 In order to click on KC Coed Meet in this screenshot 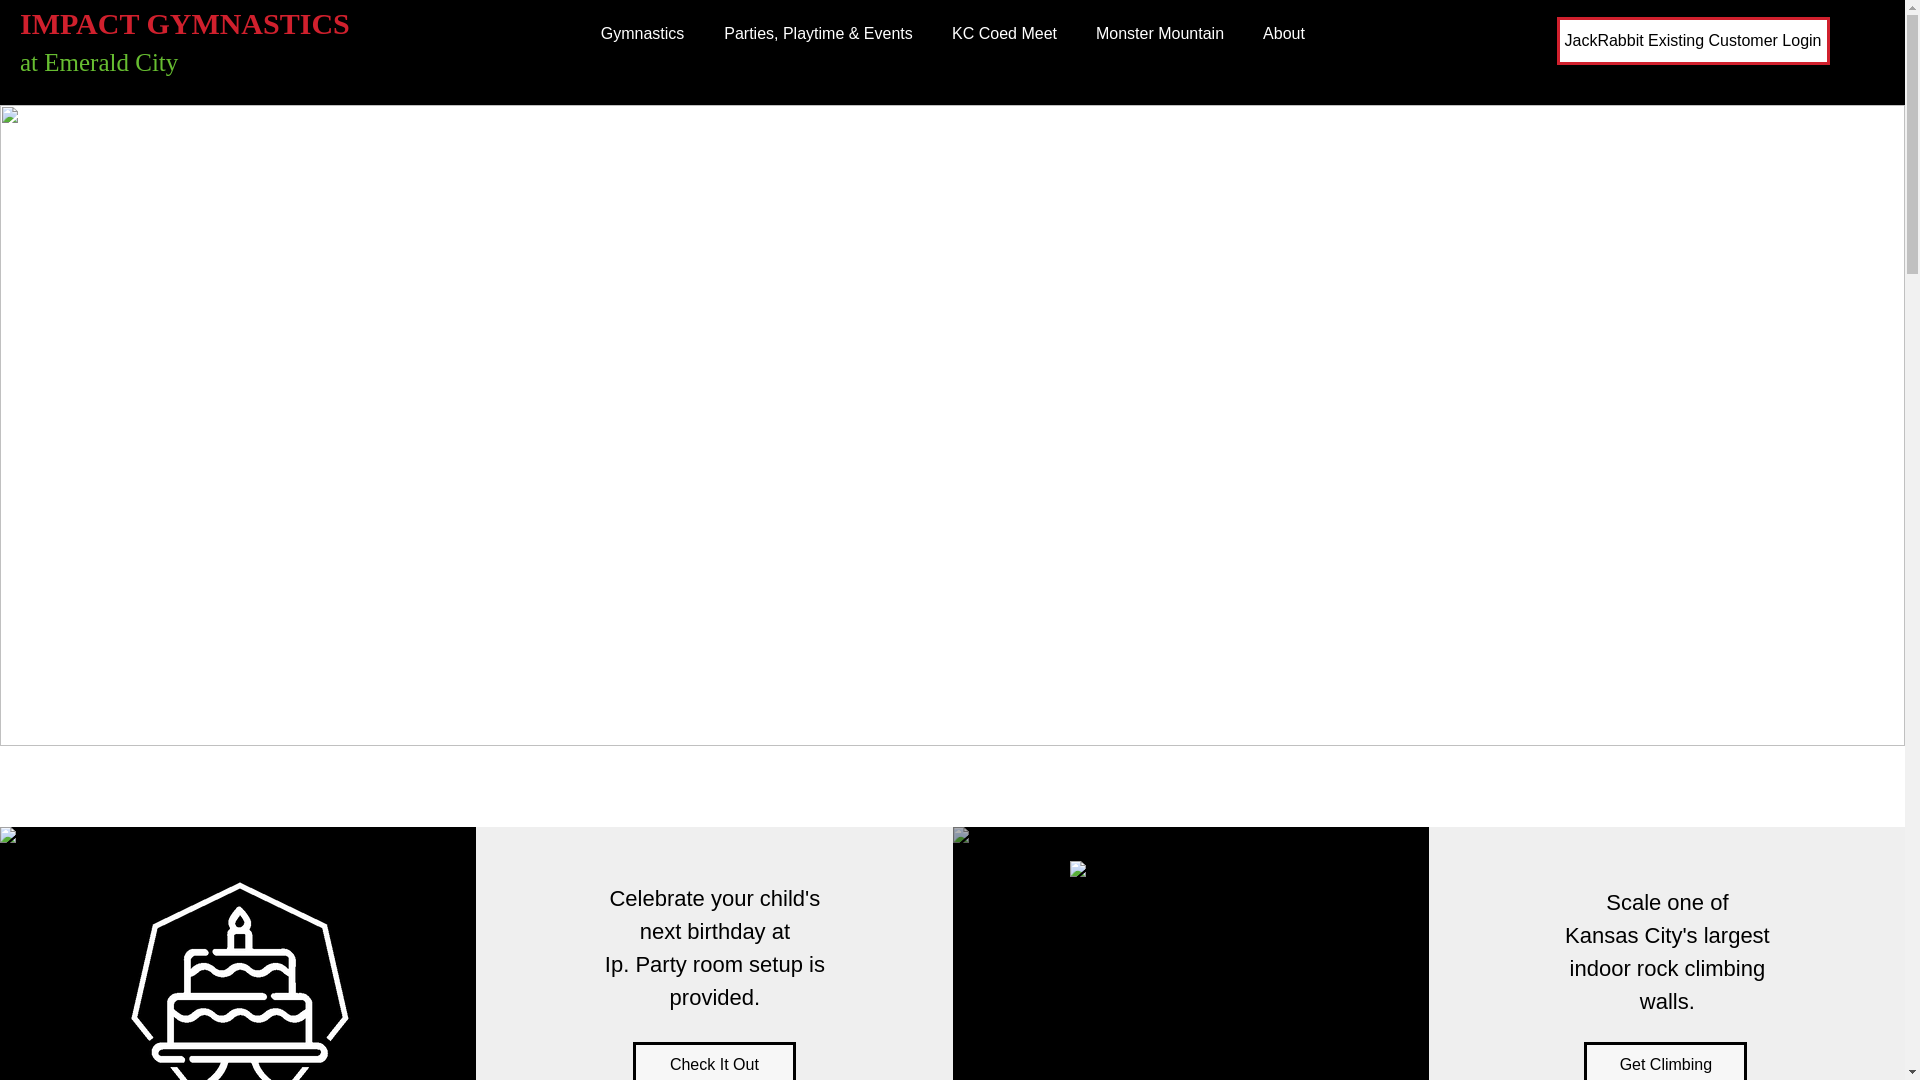, I will do `click(1003, 34)`.